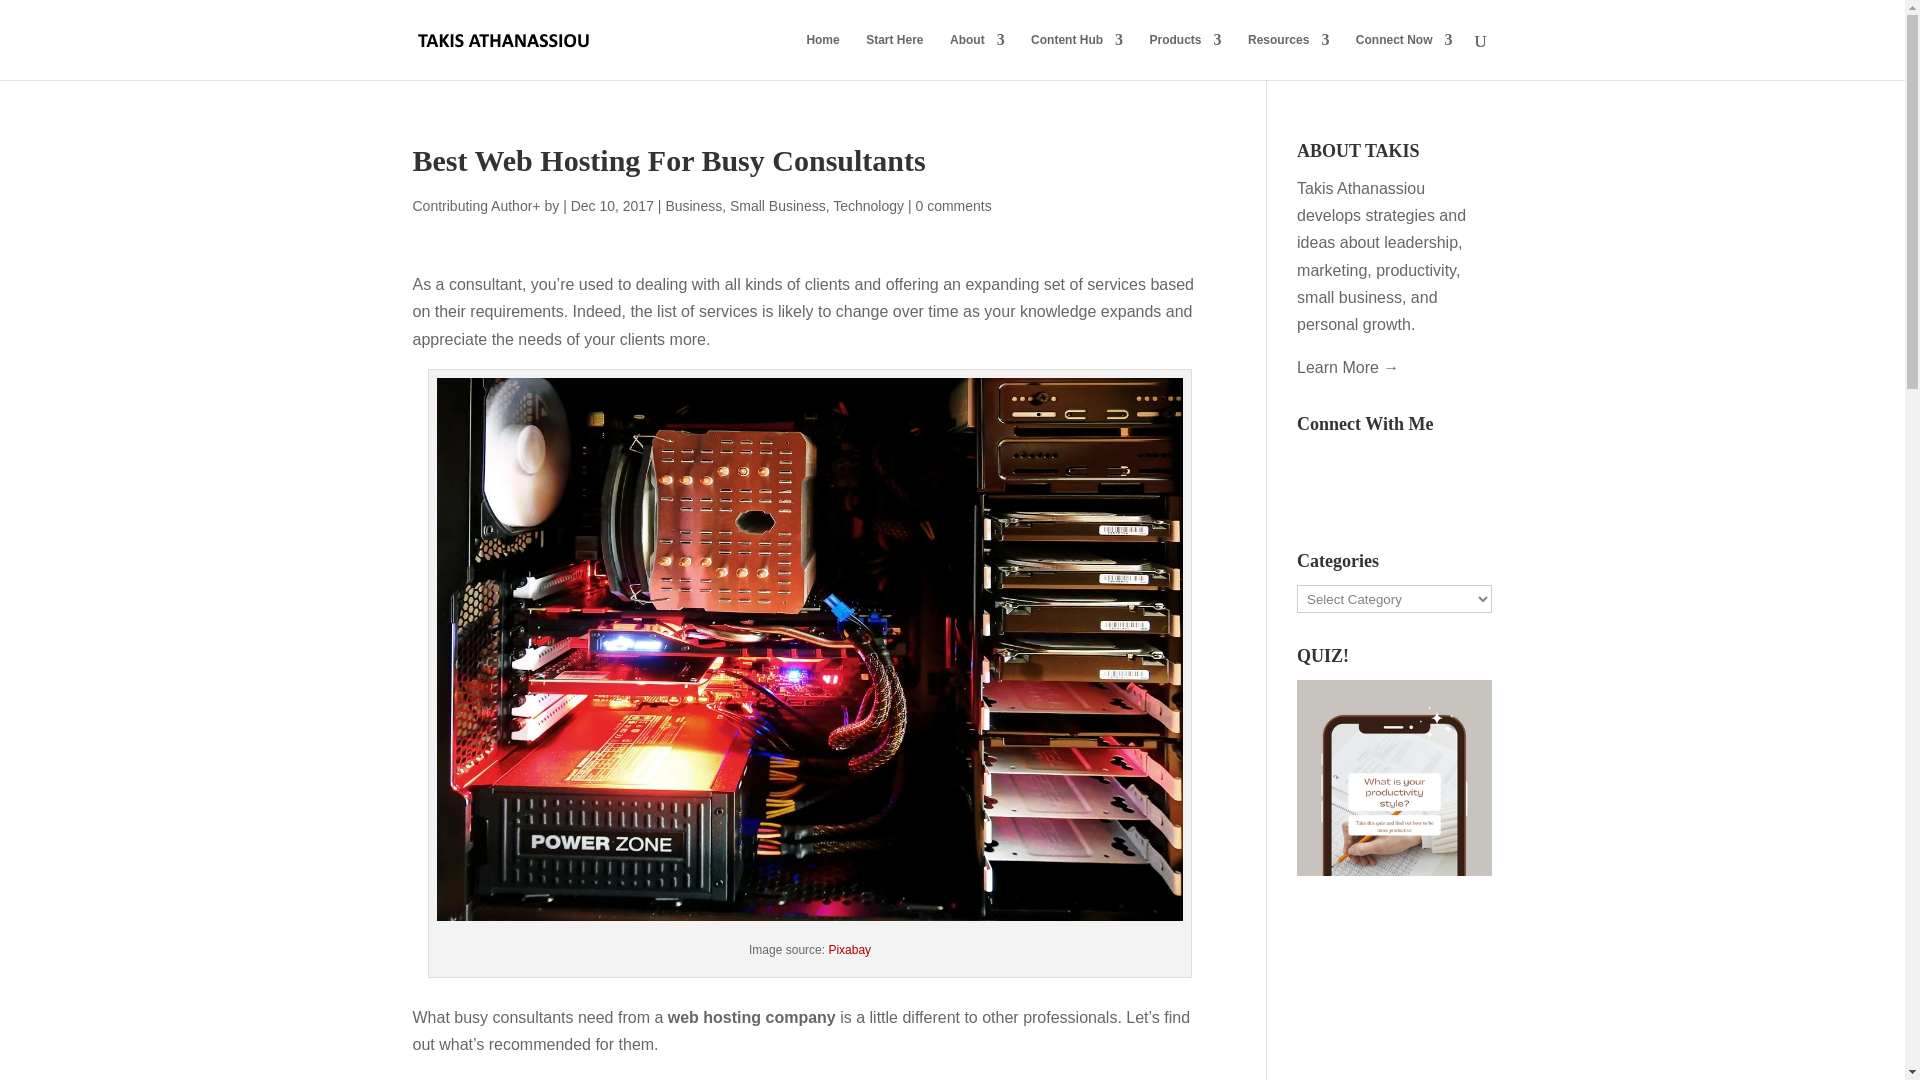 The image size is (1920, 1080). I want to click on Small Business, so click(777, 205).